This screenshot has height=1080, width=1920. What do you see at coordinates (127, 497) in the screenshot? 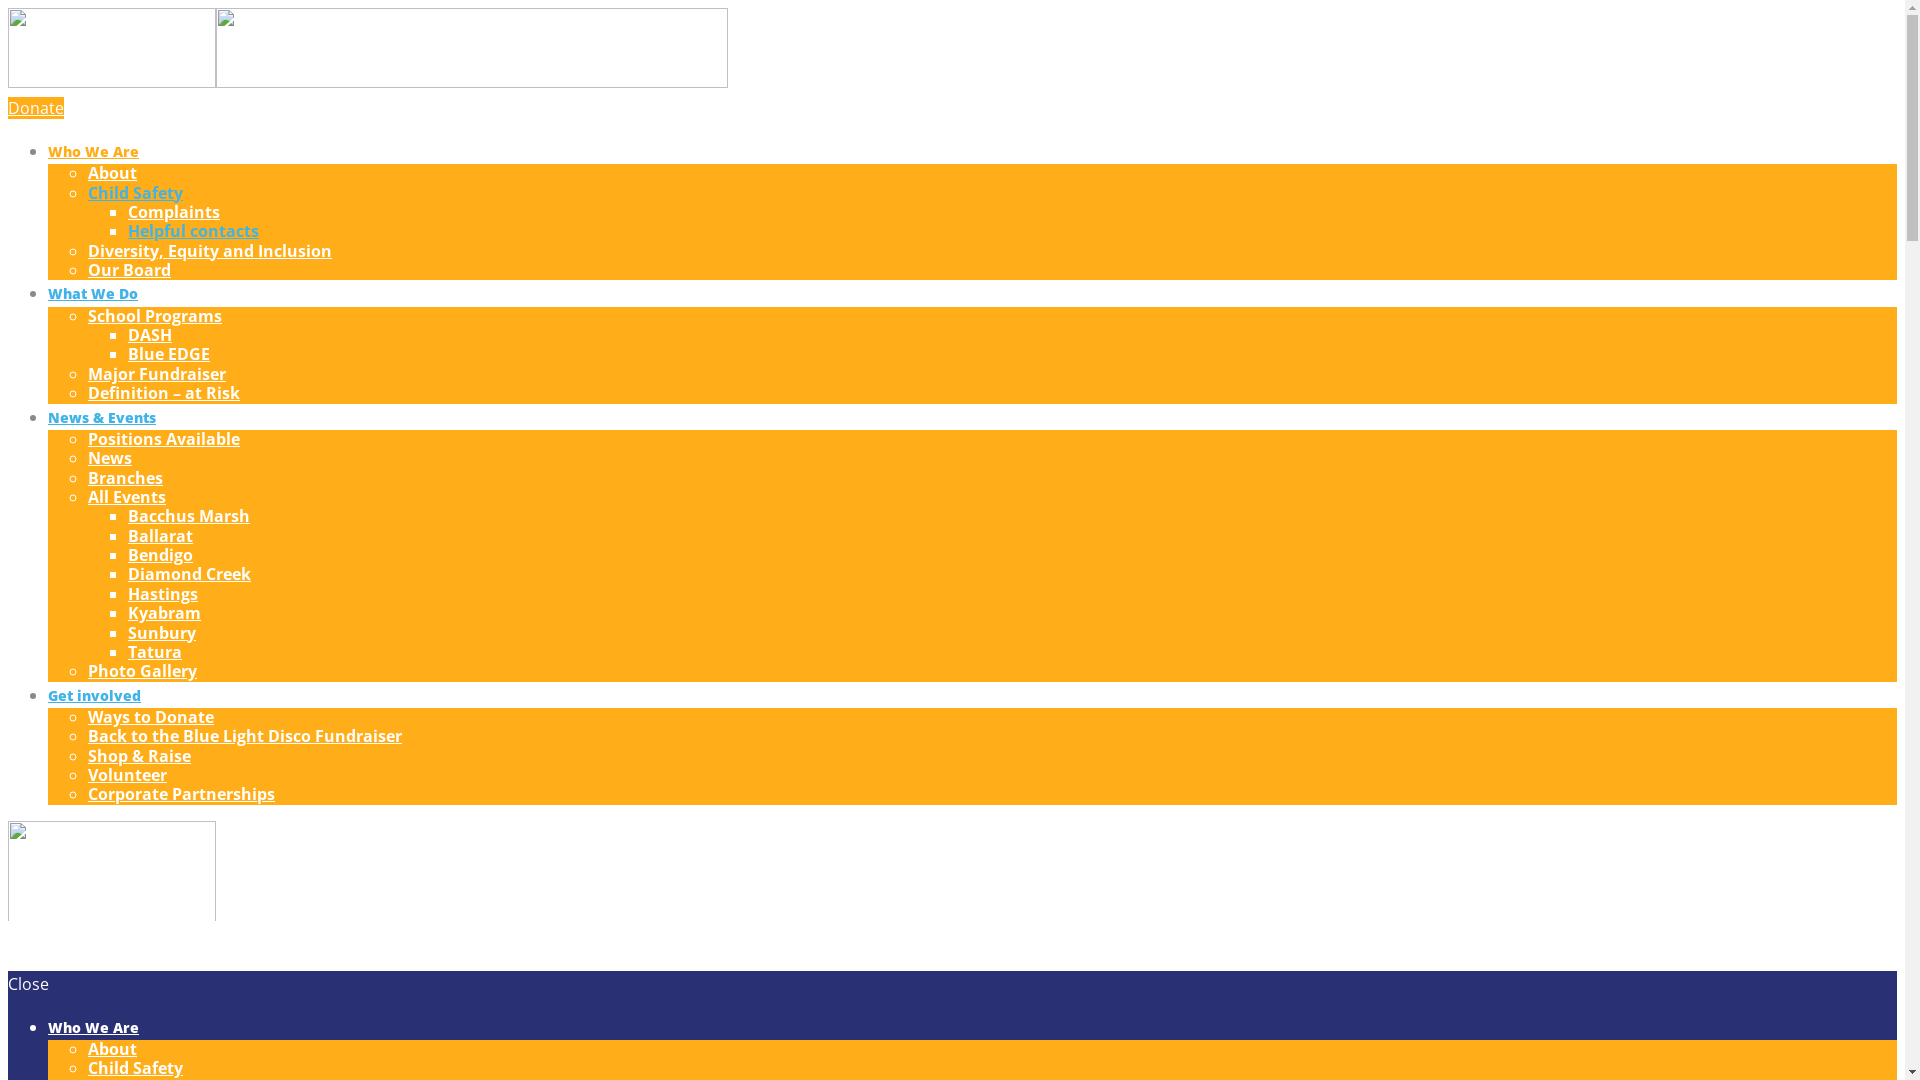
I see `All Events` at bounding box center [127, 497].